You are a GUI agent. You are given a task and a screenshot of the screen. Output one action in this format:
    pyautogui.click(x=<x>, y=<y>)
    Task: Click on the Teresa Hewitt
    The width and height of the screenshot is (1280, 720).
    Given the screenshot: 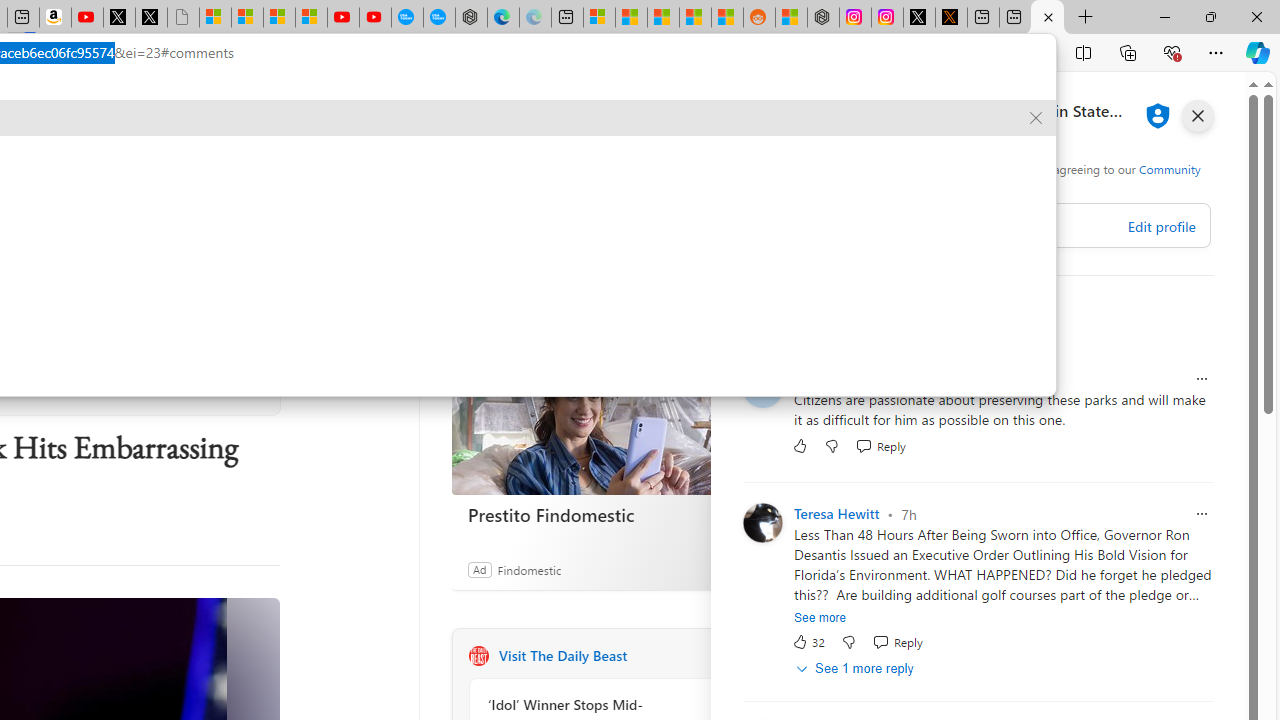 What is the action you would take?
    pyautogui.click(x=836, y=514)
    